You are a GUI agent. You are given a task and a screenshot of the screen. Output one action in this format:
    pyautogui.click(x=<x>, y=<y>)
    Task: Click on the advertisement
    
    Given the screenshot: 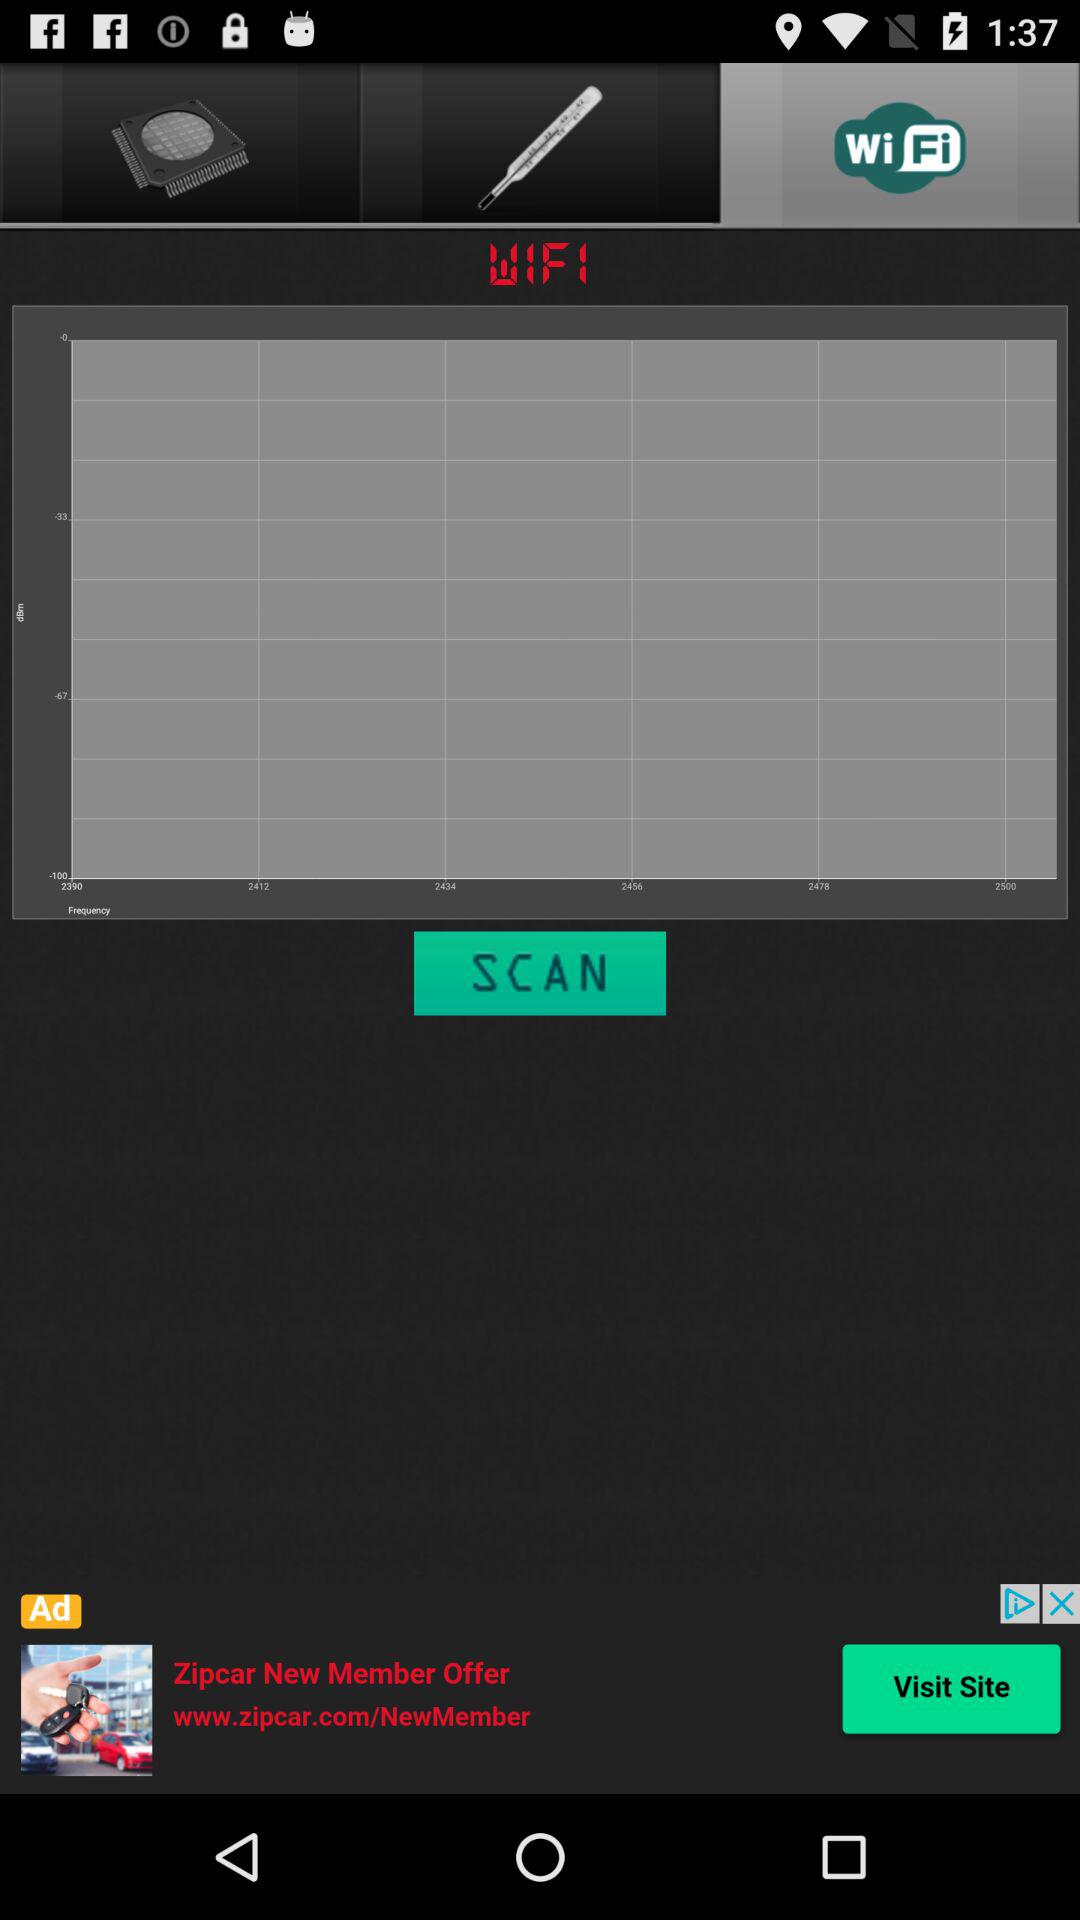 What is the action you would take?
    pyautogui.click(x=540, y=1689)
    